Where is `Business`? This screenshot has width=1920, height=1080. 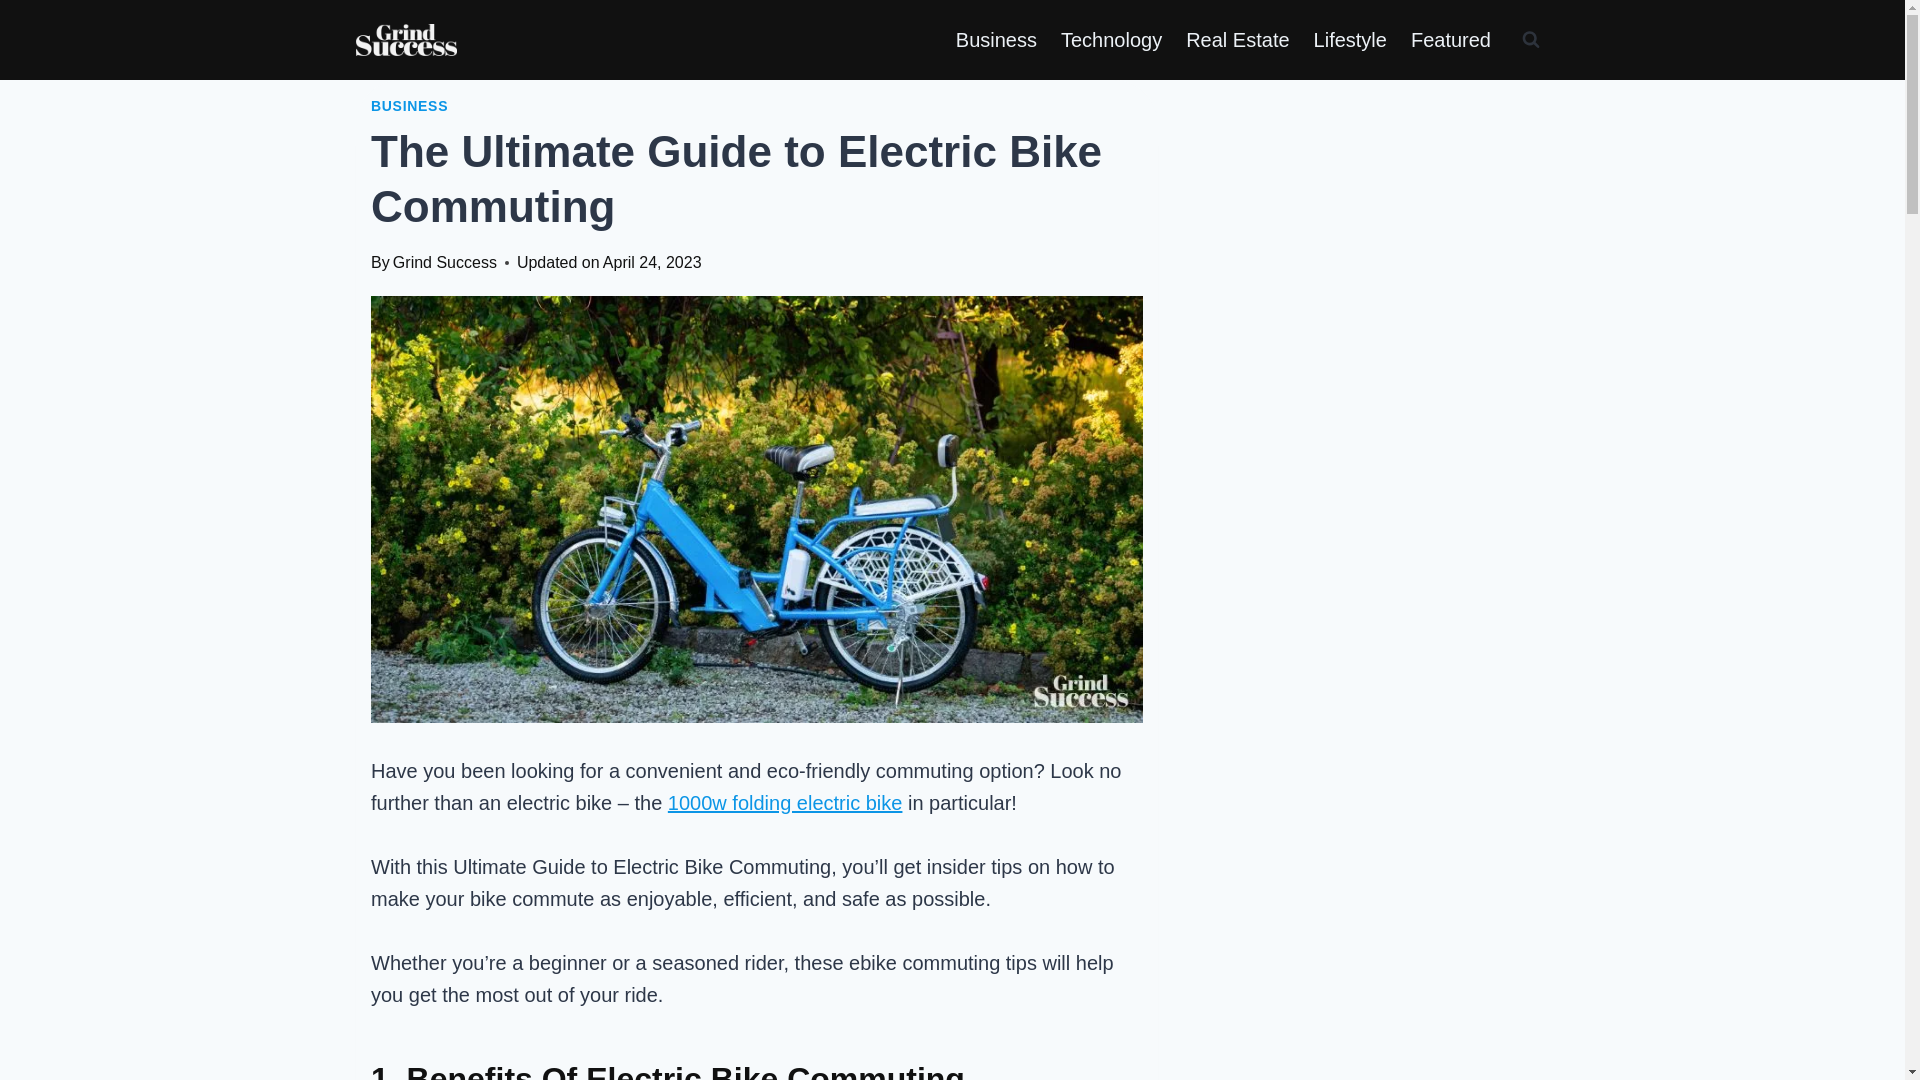
Business is located at coordinates (996, 40).